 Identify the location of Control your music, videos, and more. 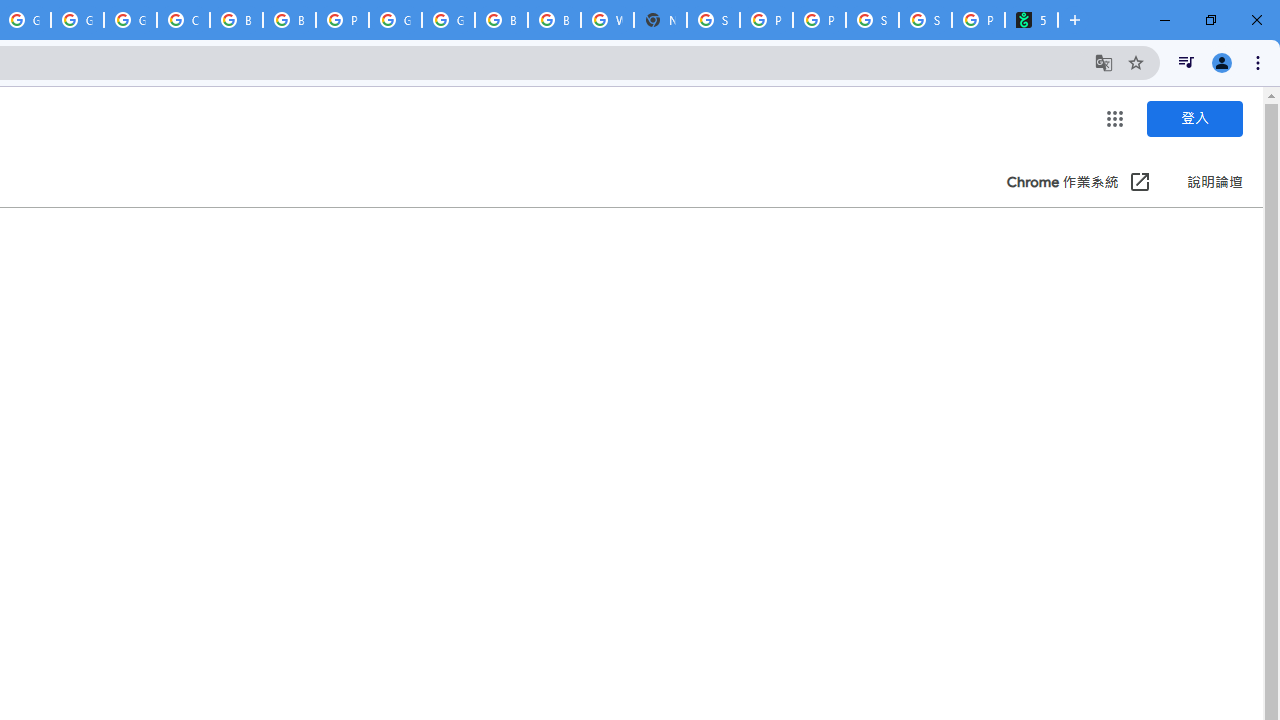
(1186, 62).